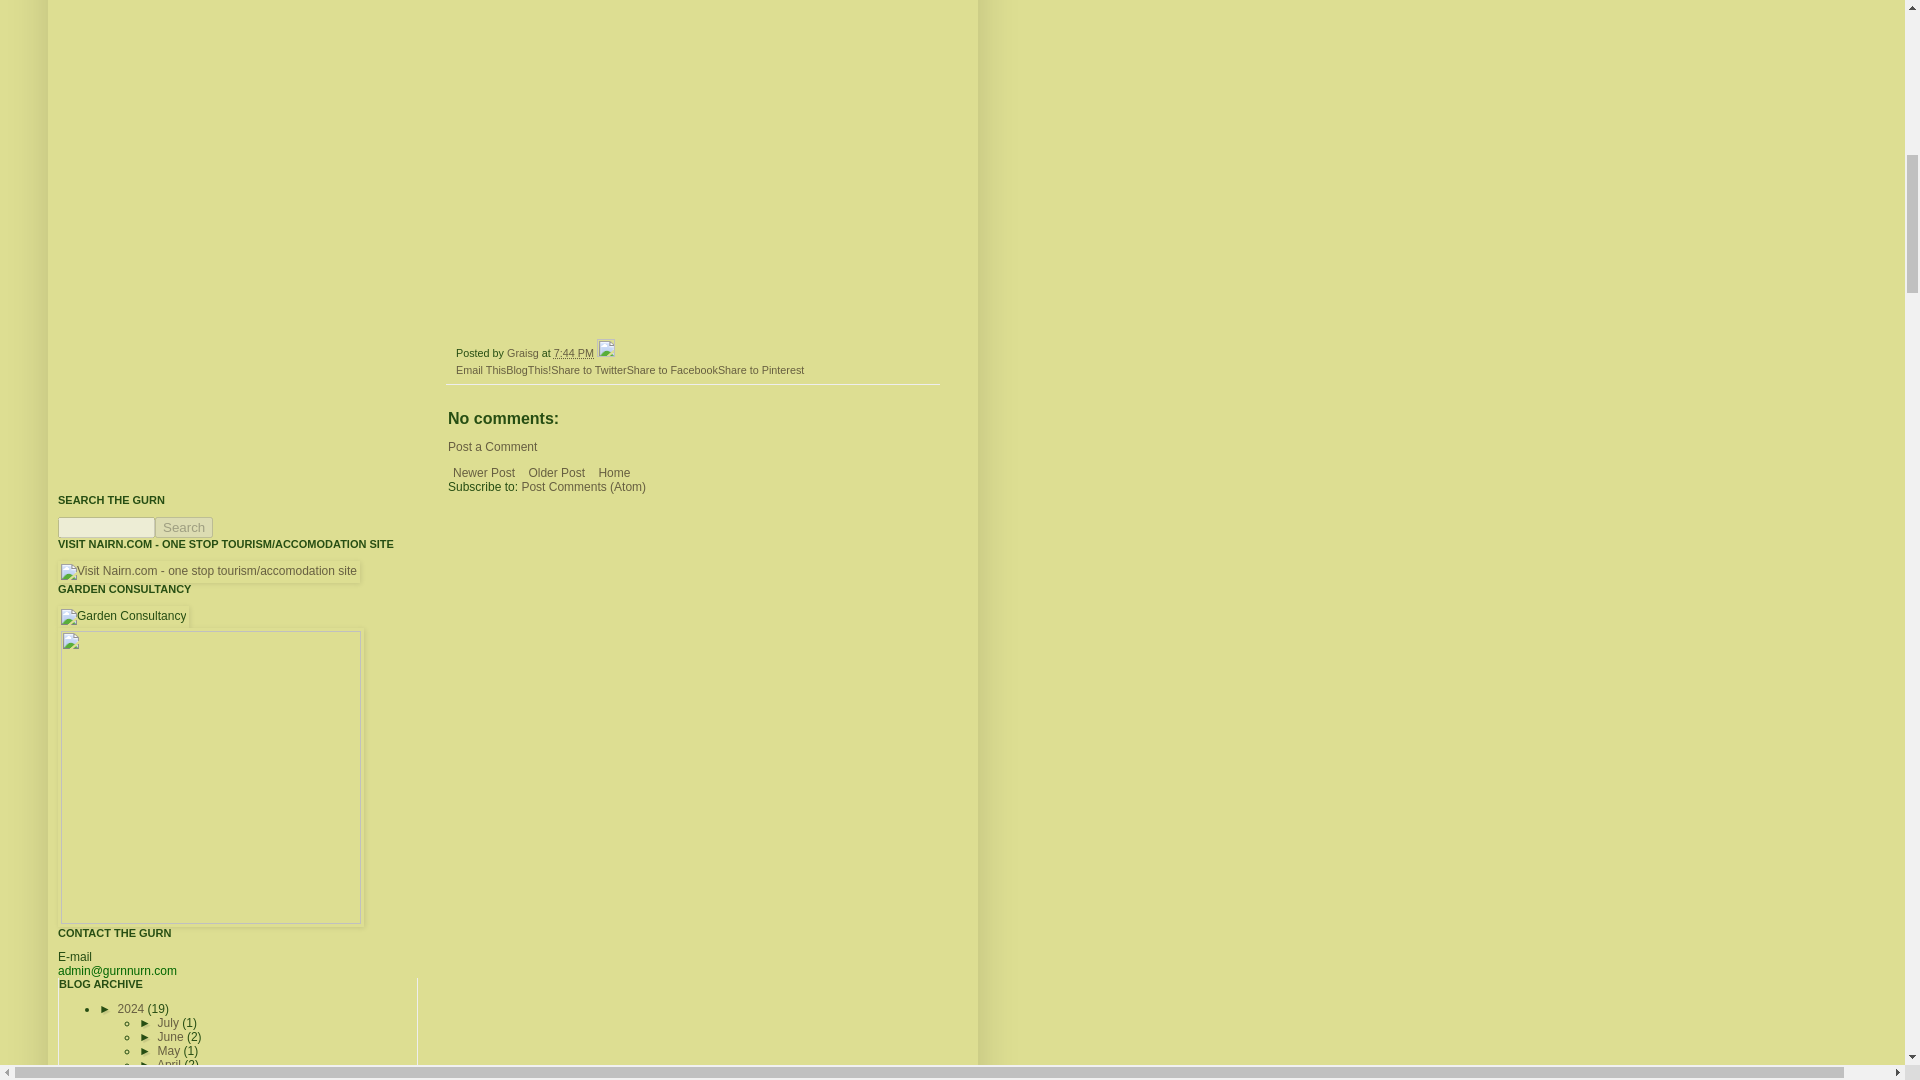 Image resolution: width=1920 pixels, height=1080 pixels. Describe the element at coordinates (556, 472) in the screenshot. I see `Older Post` at that location.